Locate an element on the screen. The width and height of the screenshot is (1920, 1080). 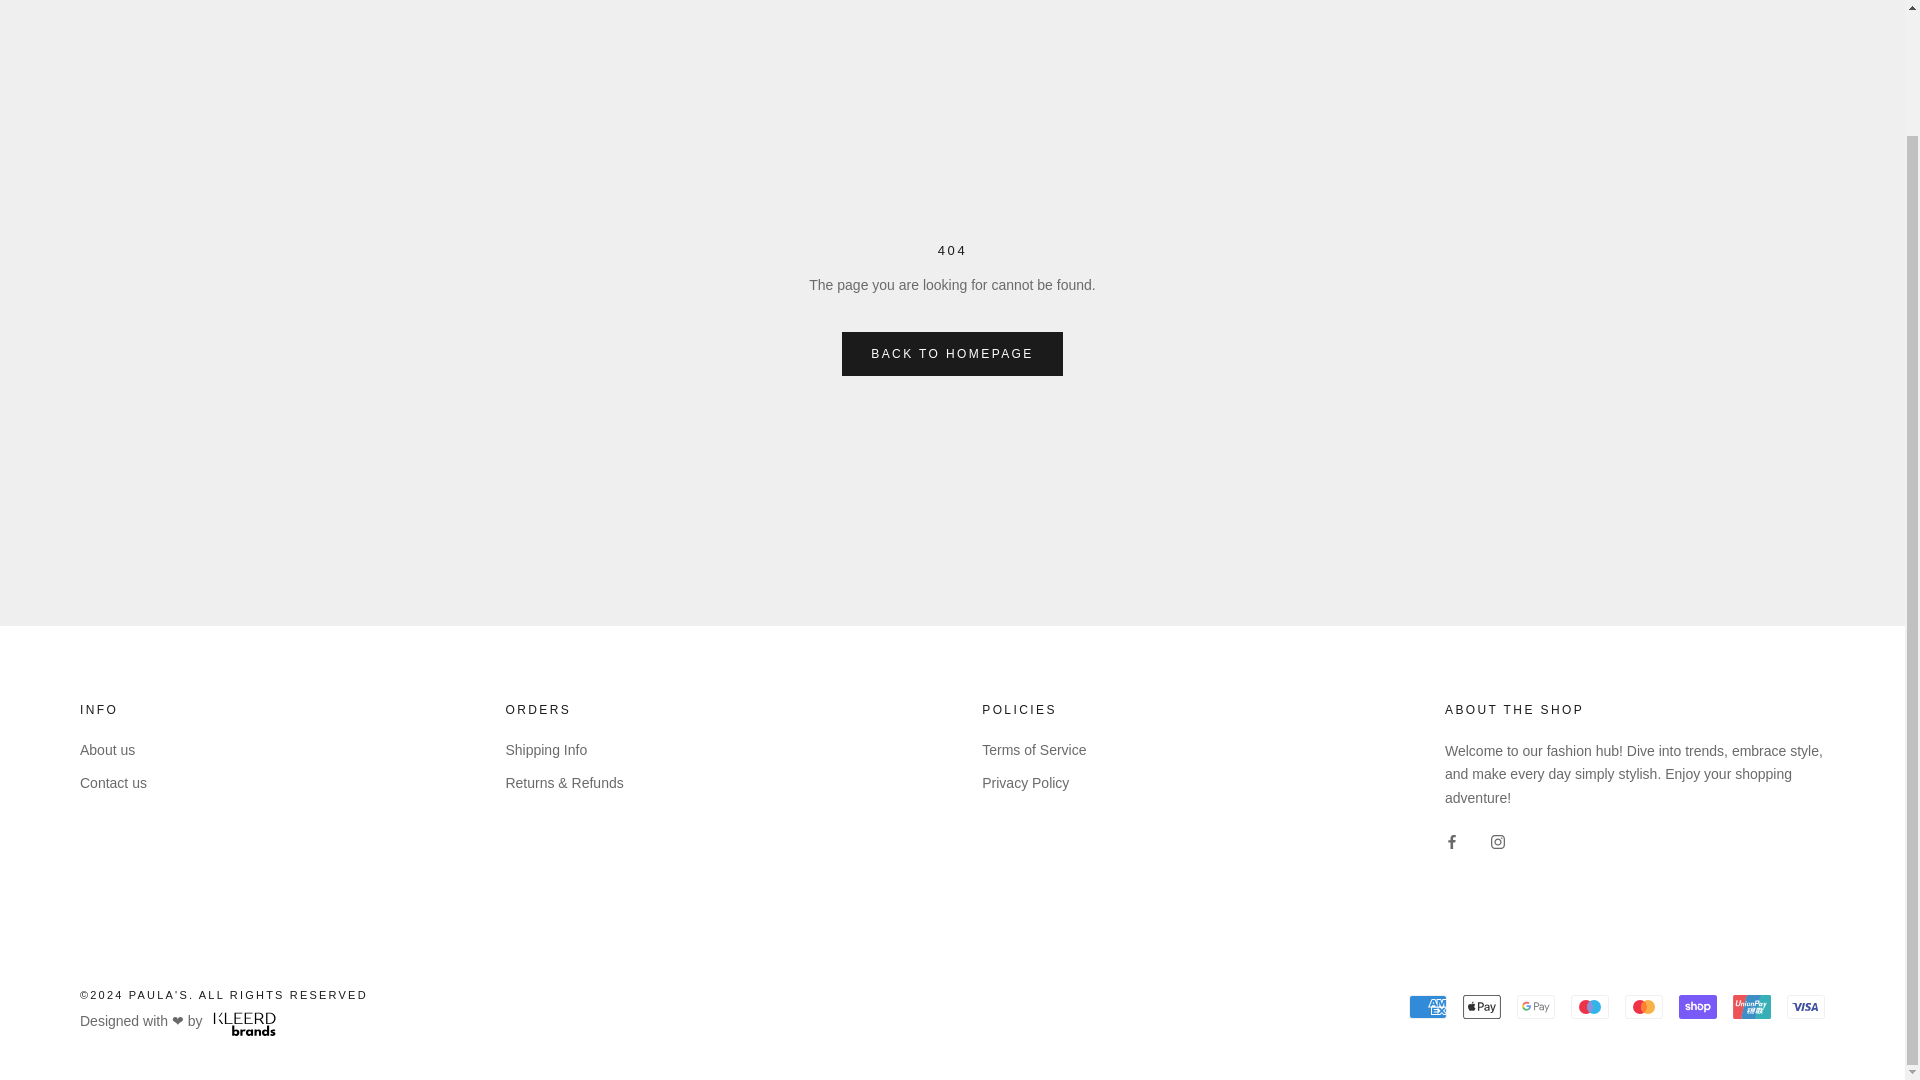
BACK TO HOMEPAGE is located at coordinates (952, 353).